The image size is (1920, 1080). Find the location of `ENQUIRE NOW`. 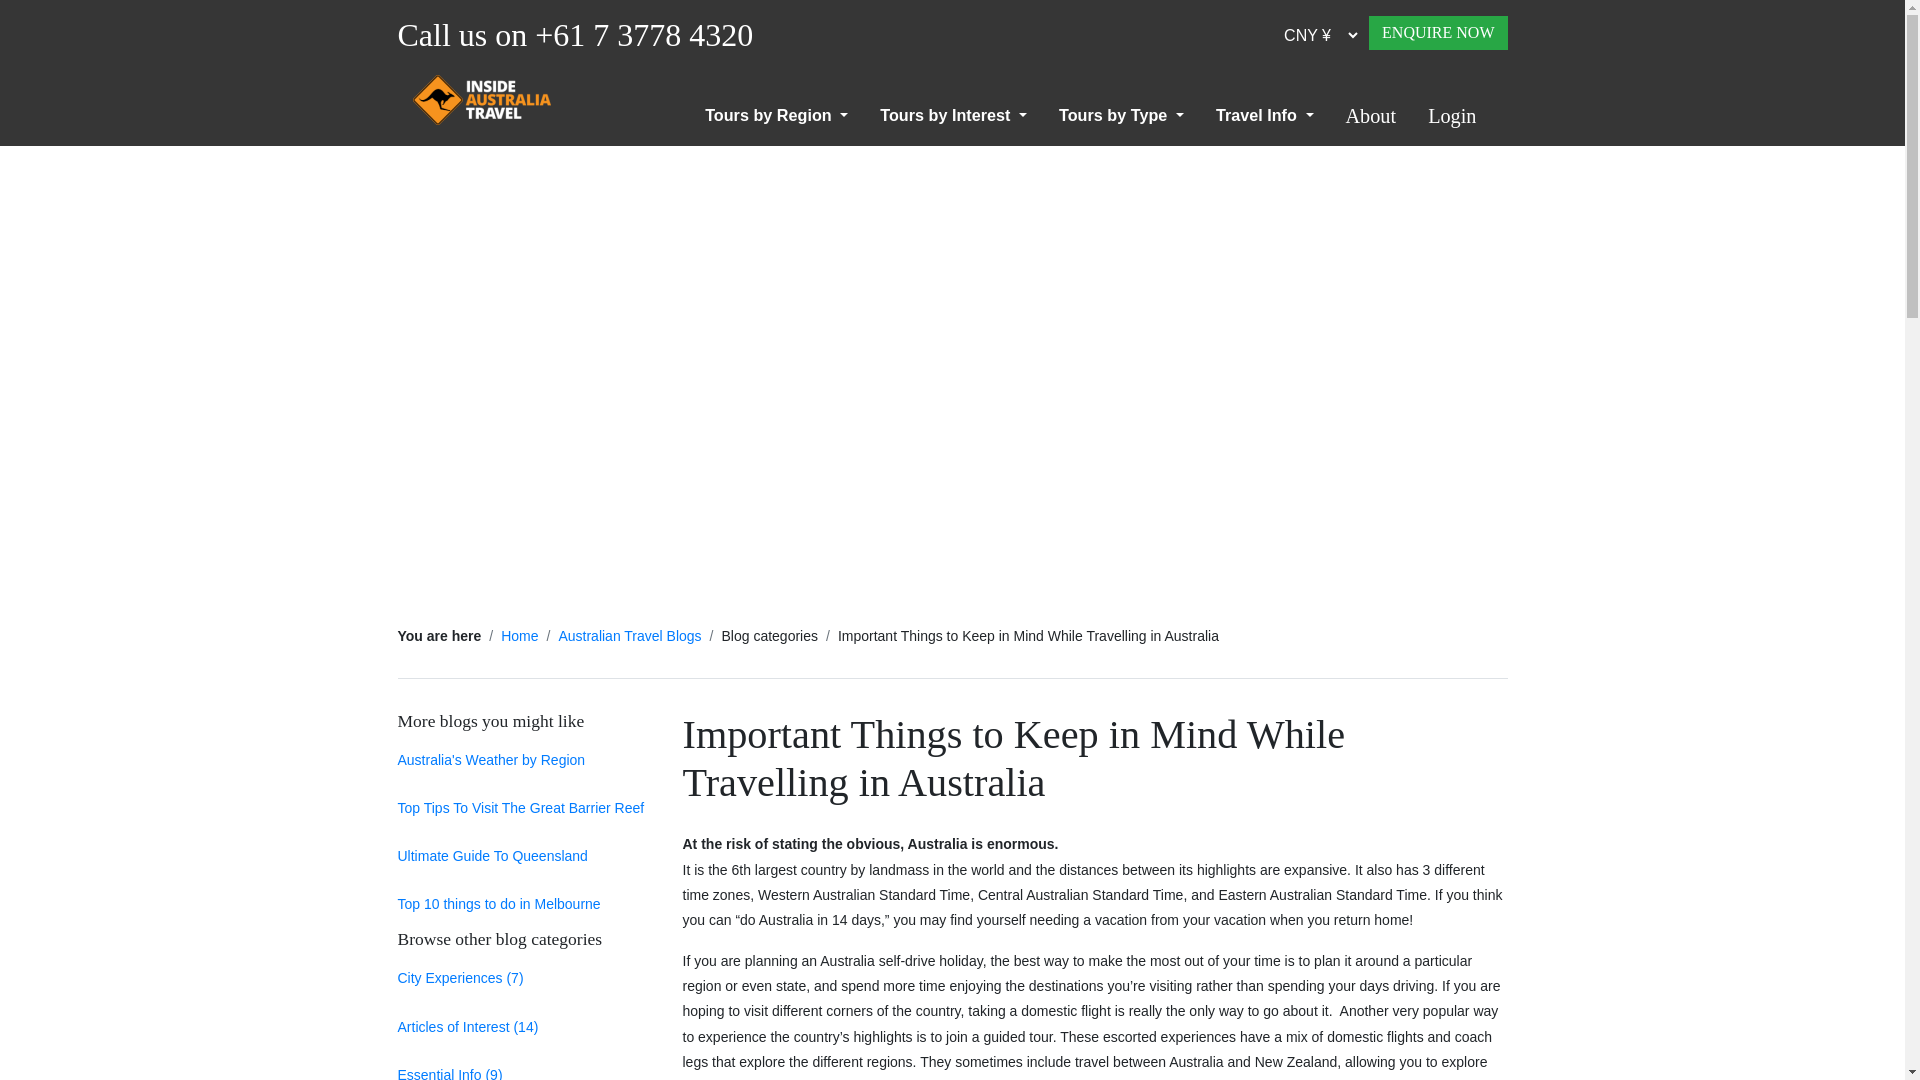

ENQUIRE NOW is located at coordinates (1438, 32).